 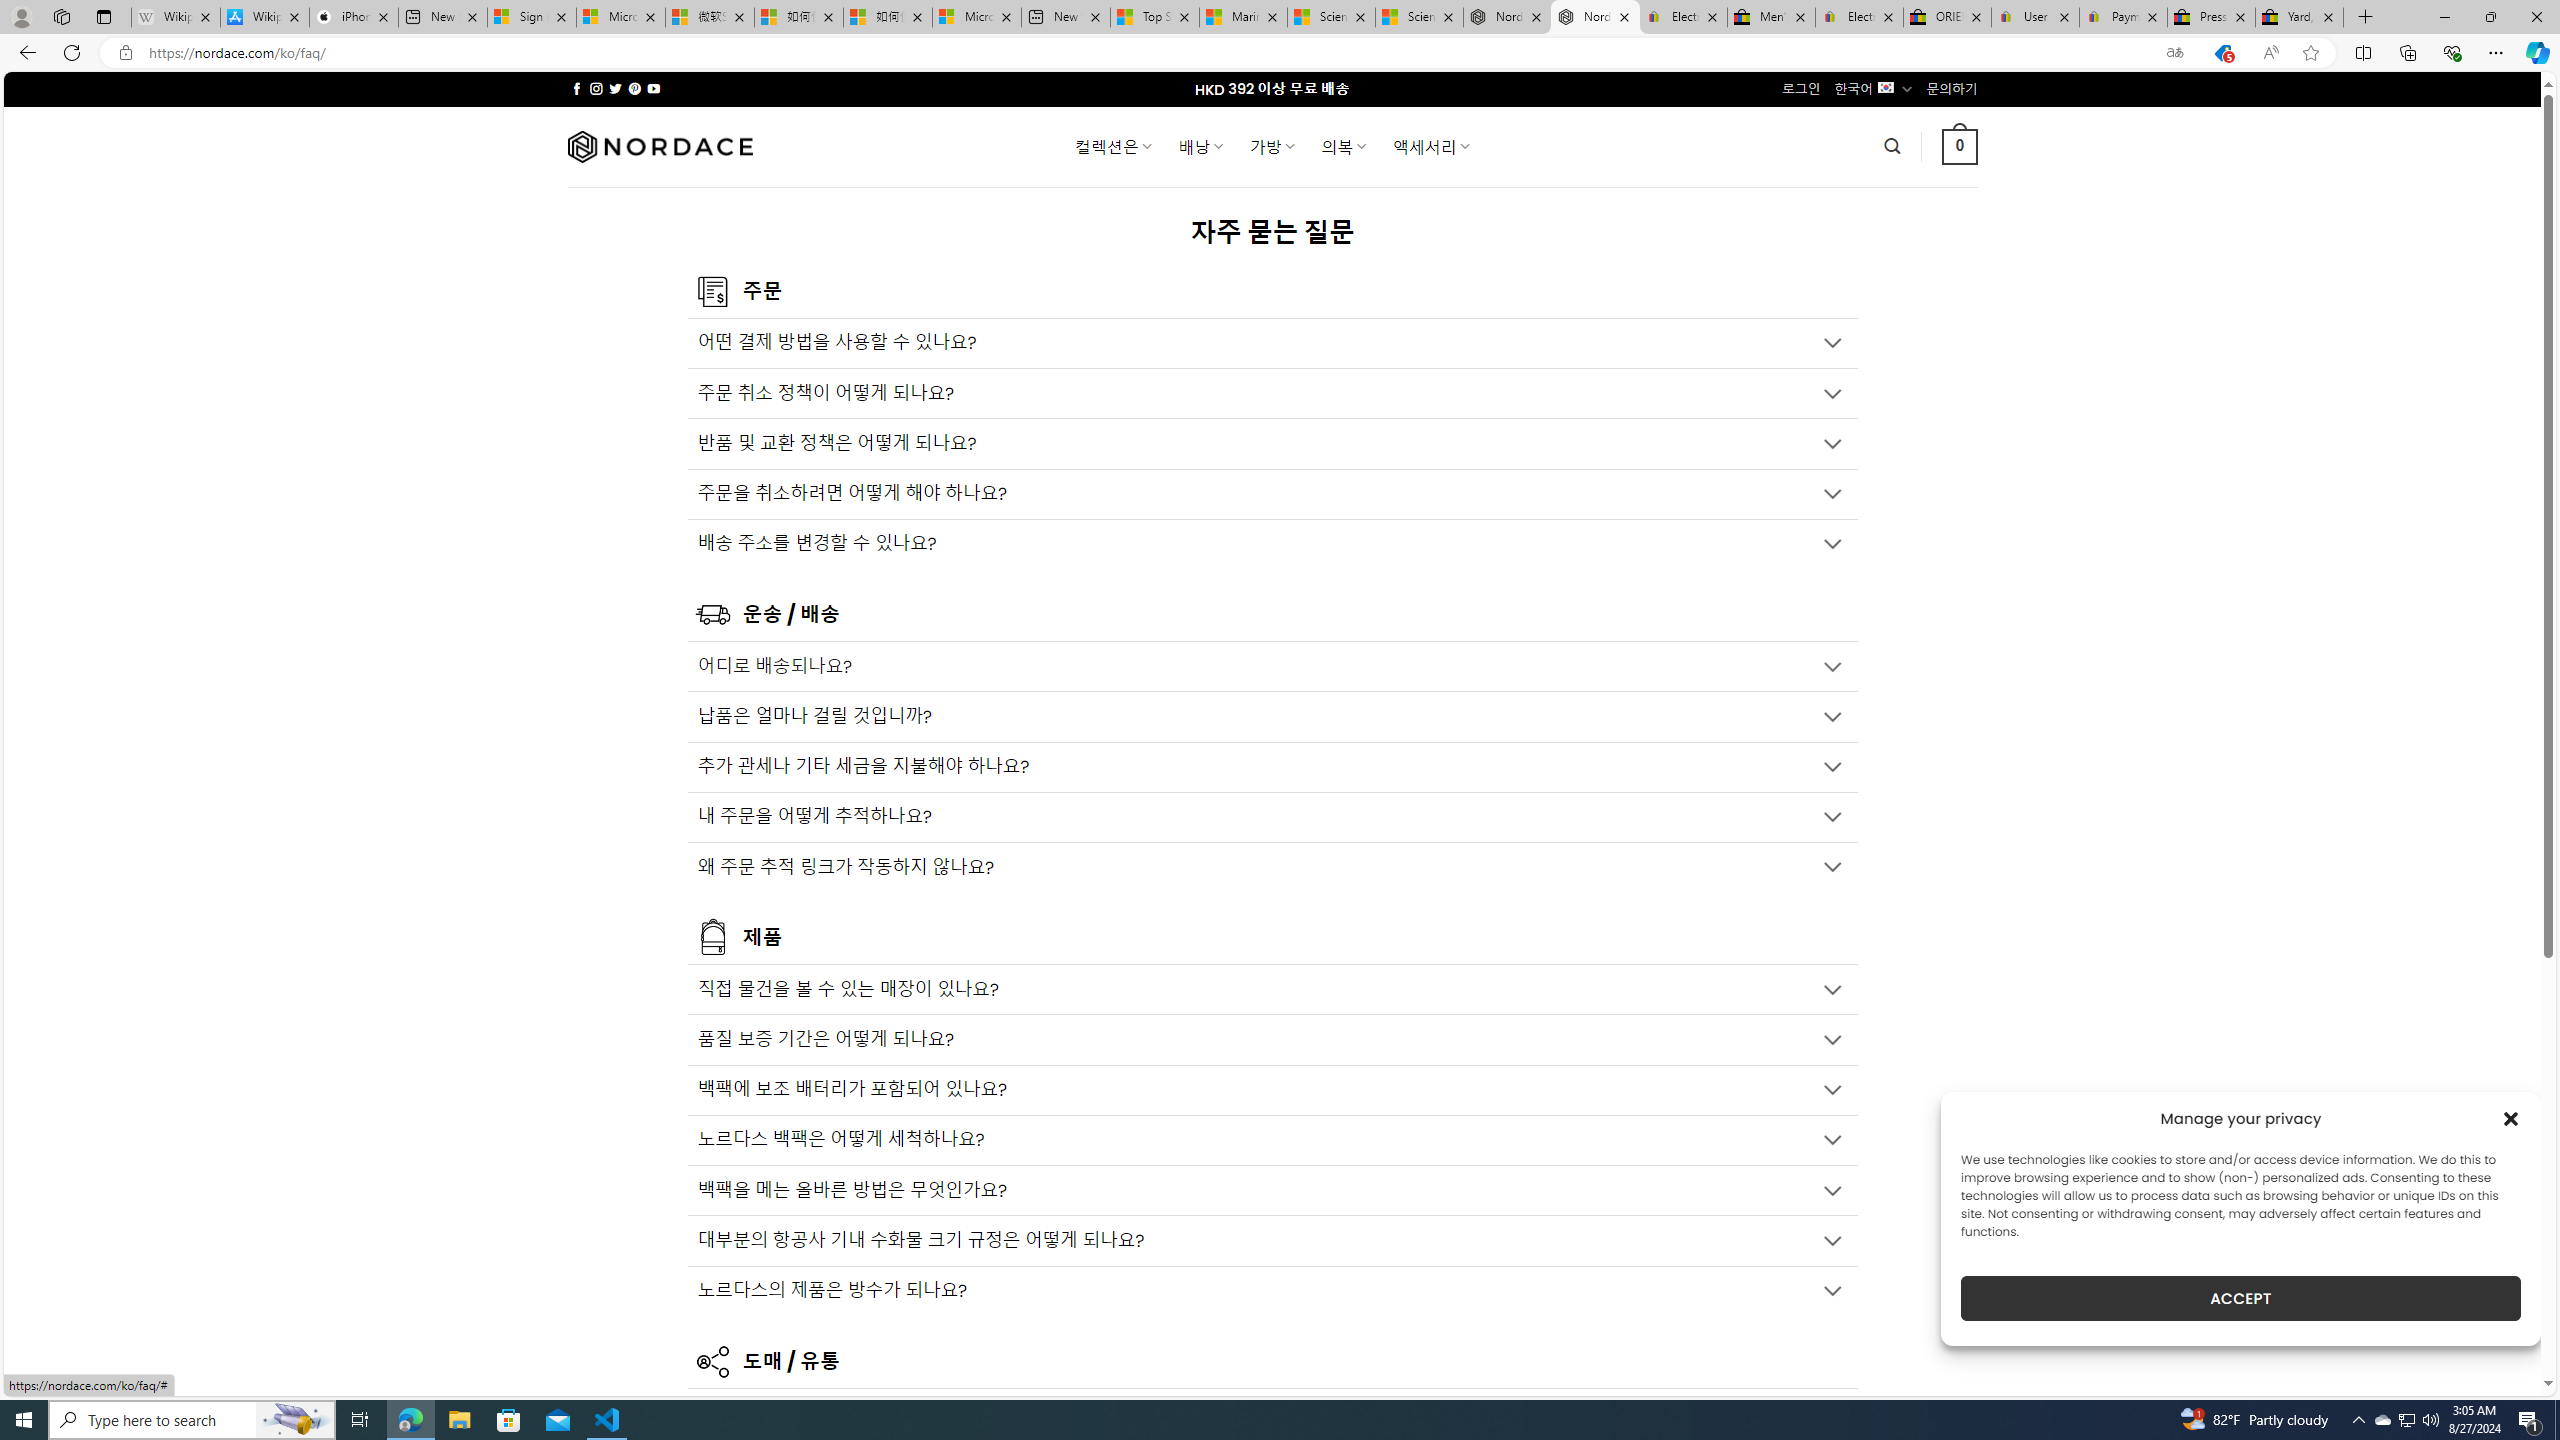 I want to click on   0  , so click(x=1960, y=146).